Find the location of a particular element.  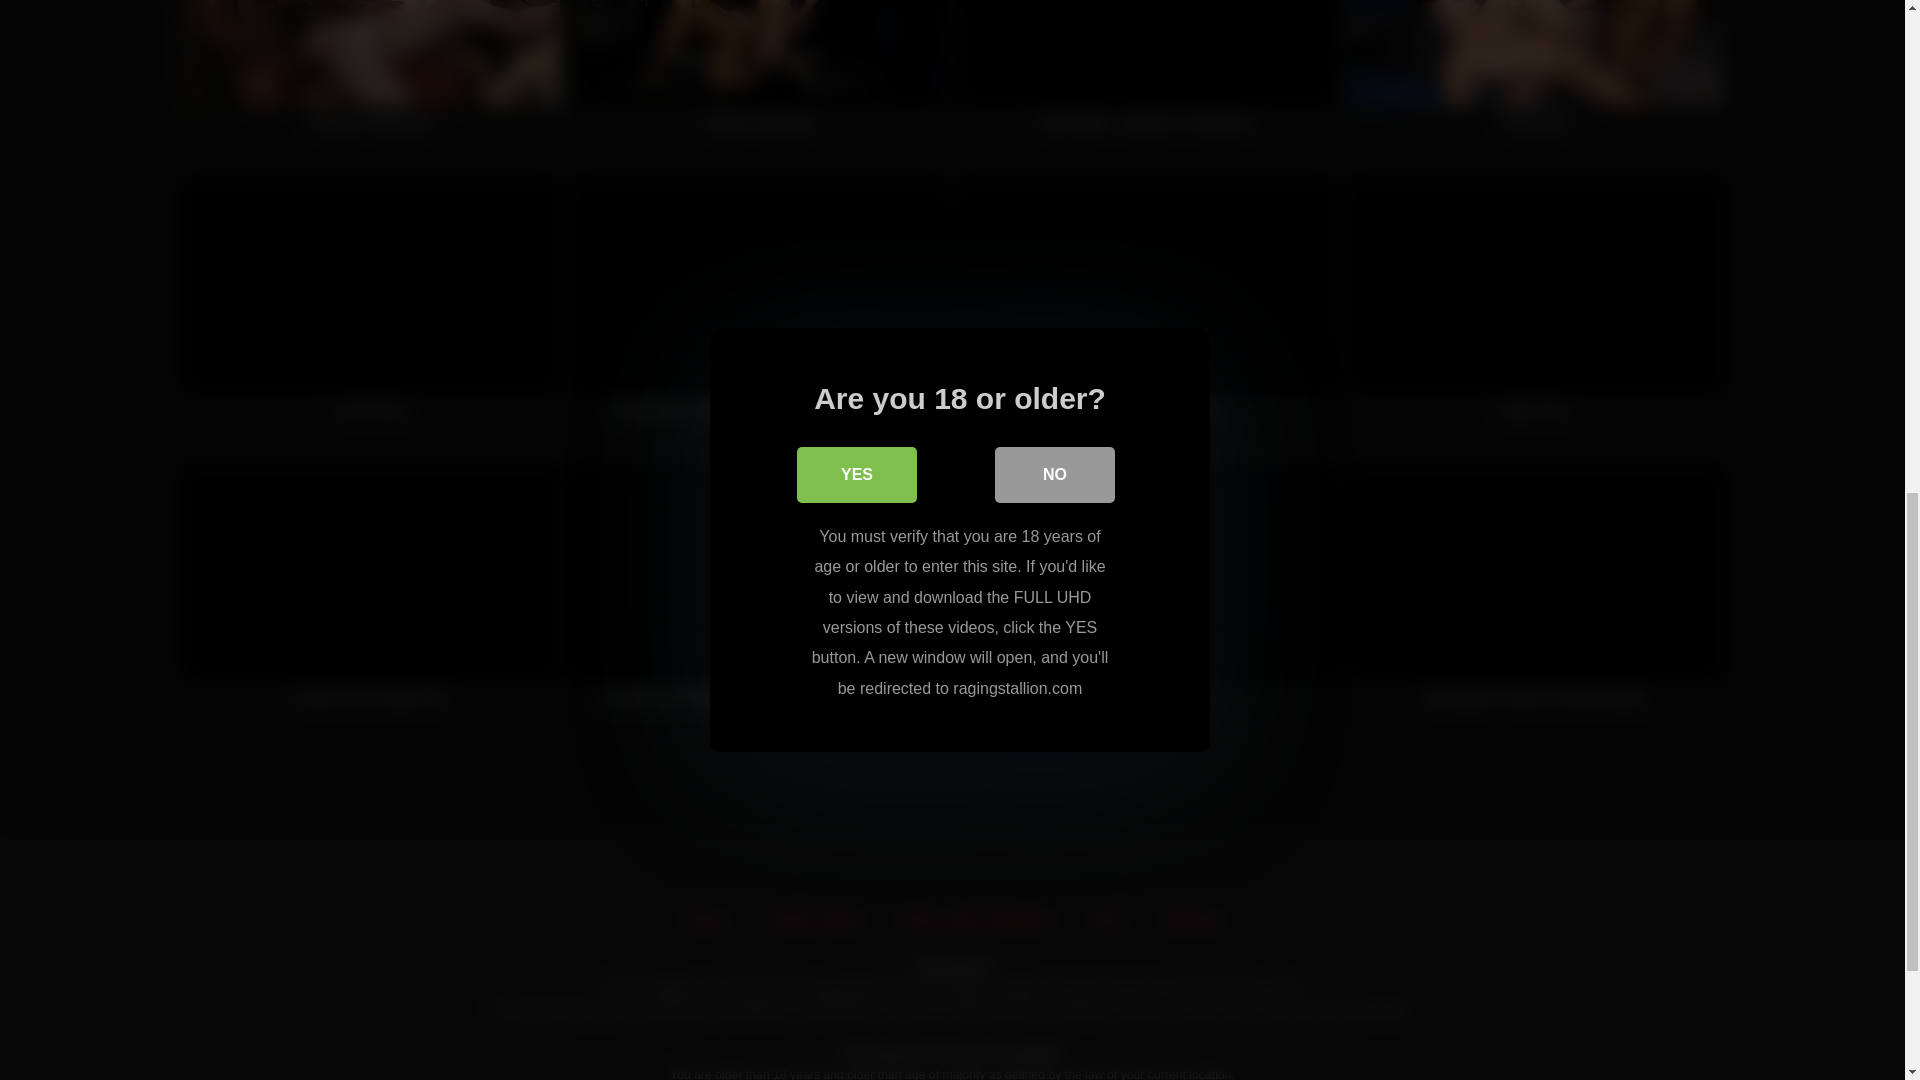

Angelo And David is located at coordinates (759, 78).